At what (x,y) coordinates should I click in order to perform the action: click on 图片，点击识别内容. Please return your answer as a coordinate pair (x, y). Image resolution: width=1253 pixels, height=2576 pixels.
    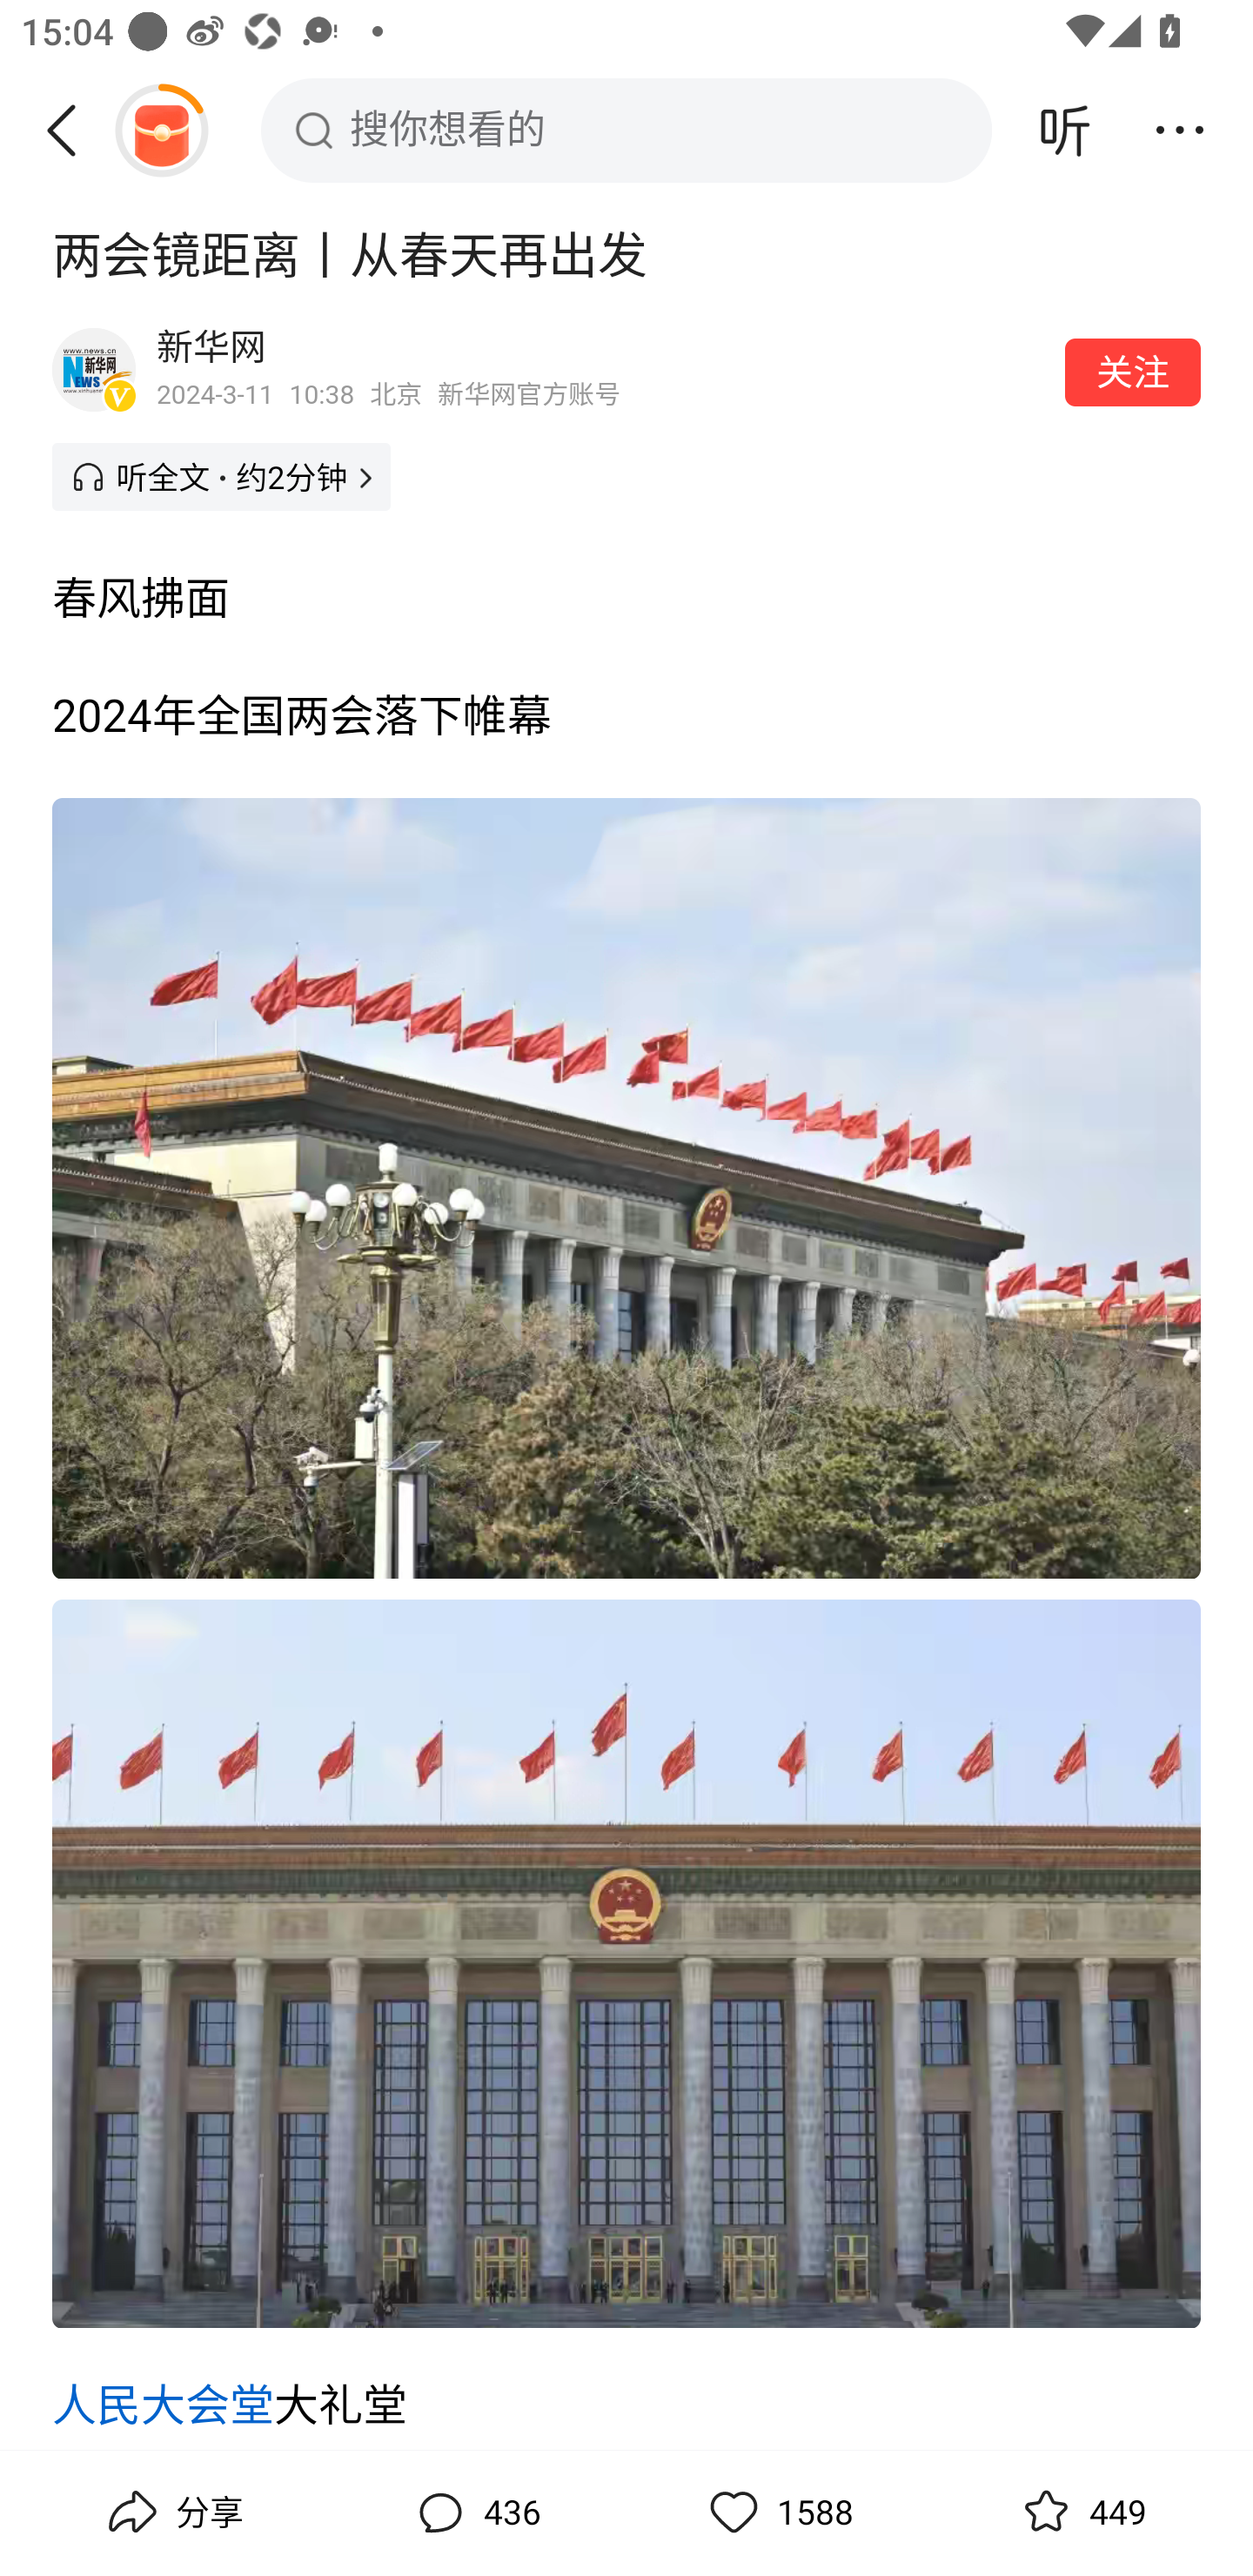
    Looking at the image, I should click on (626, 1962).